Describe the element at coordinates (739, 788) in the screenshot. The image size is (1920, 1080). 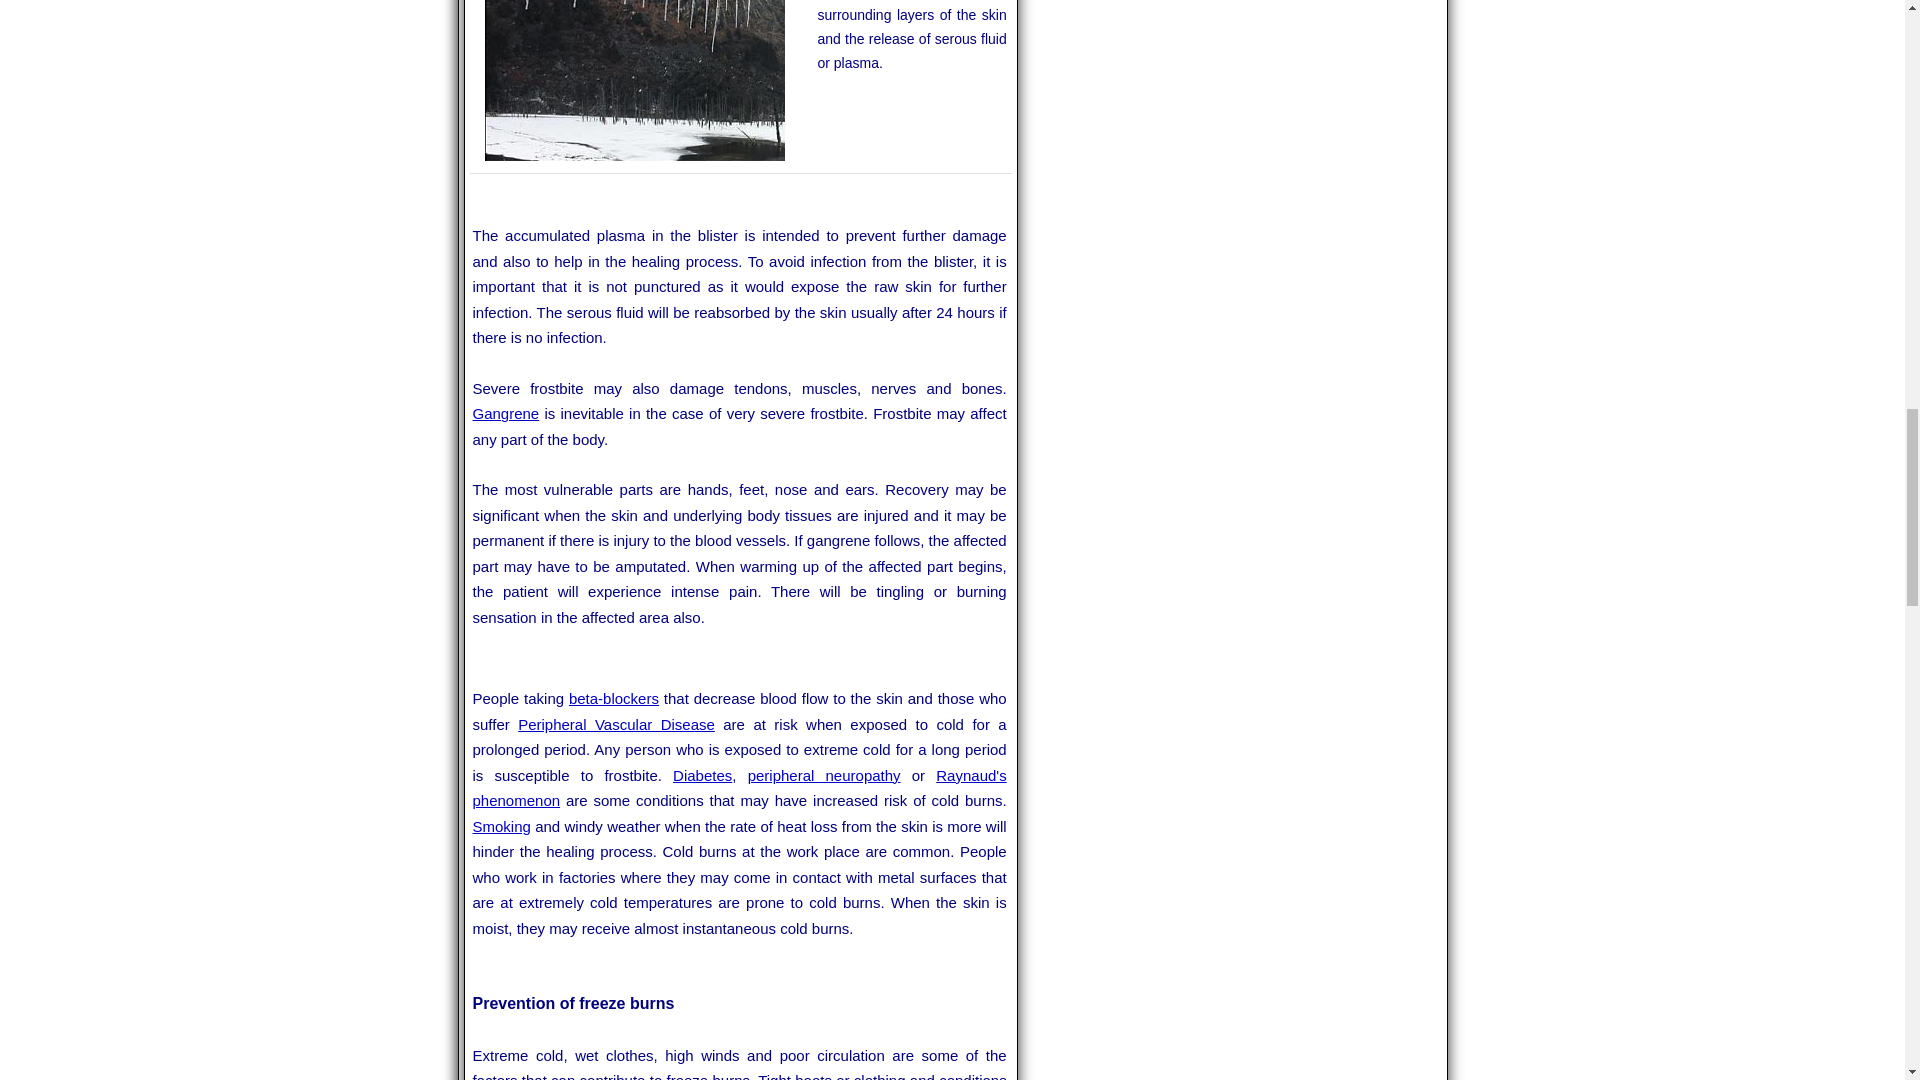
I see `Raynaud's phenomenon` at that location.